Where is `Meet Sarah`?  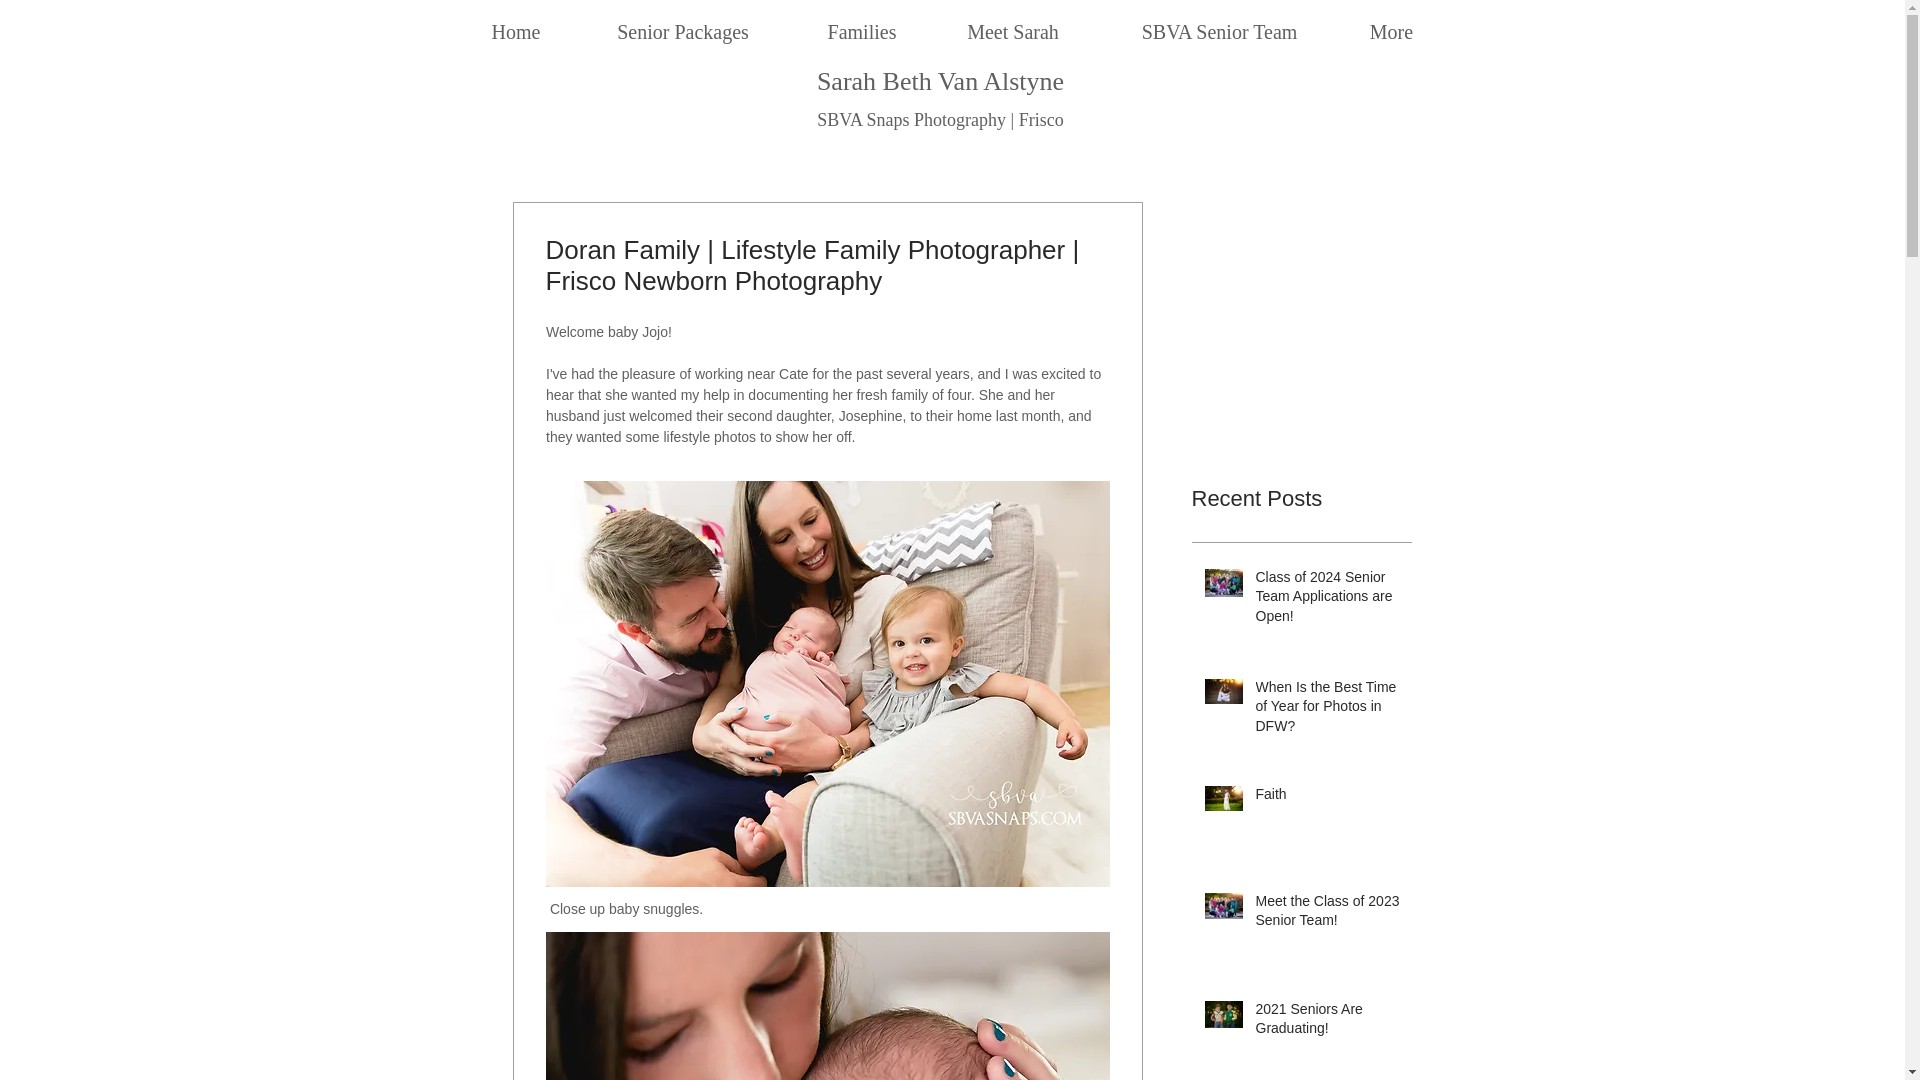
Meet Sarah is located at coordinates (1012, 23).